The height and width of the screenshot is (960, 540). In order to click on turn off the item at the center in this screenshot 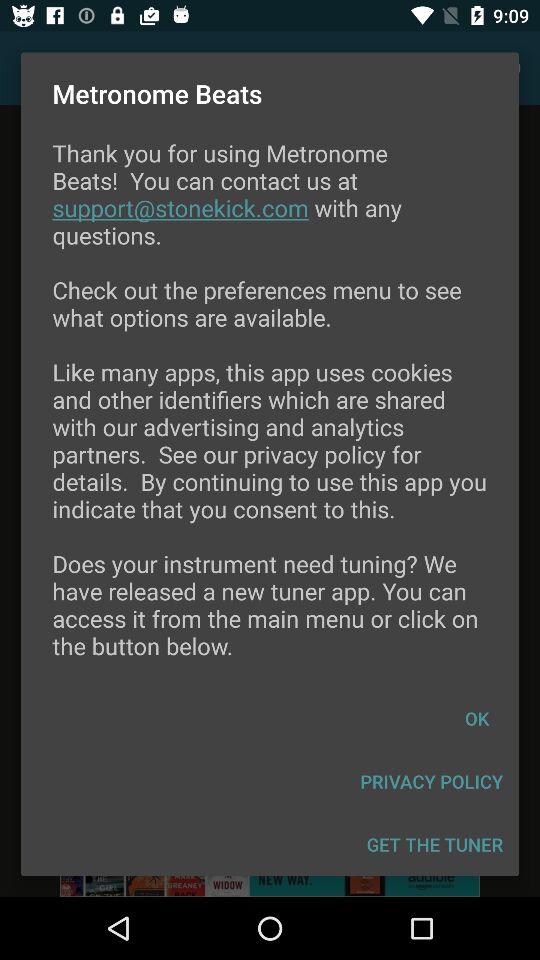, I will do `click(270, 412)`.